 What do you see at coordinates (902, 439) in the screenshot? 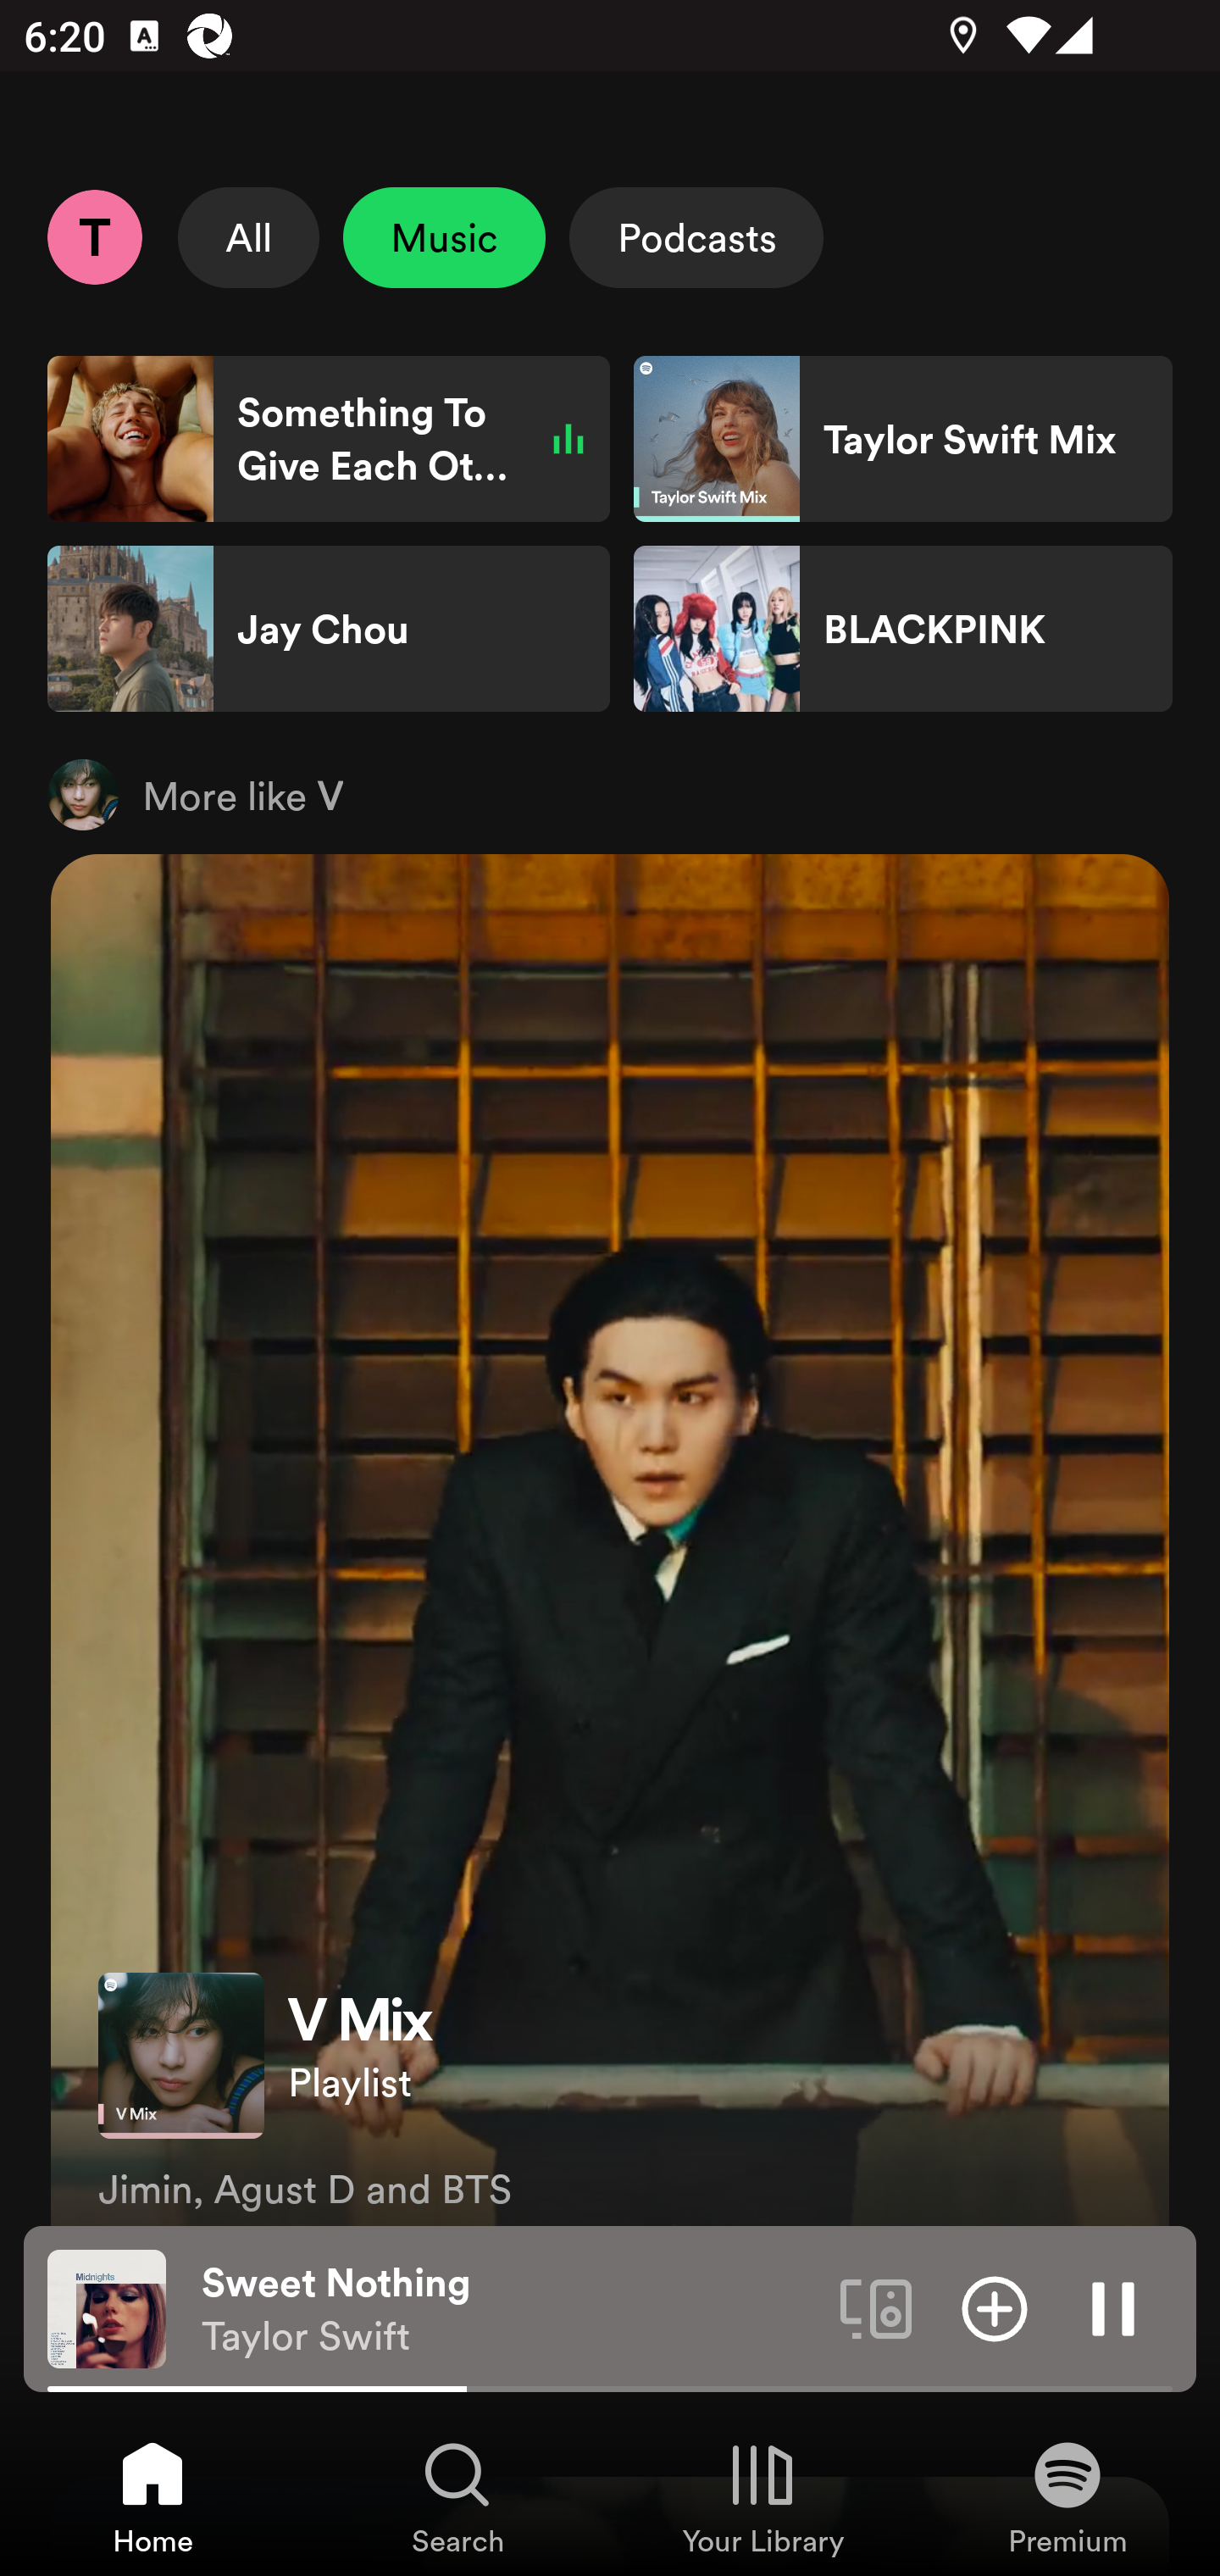
I see `Taylor Swift Mix Shortcut Taylor Swift Mix` at bounding box center [902, 439].